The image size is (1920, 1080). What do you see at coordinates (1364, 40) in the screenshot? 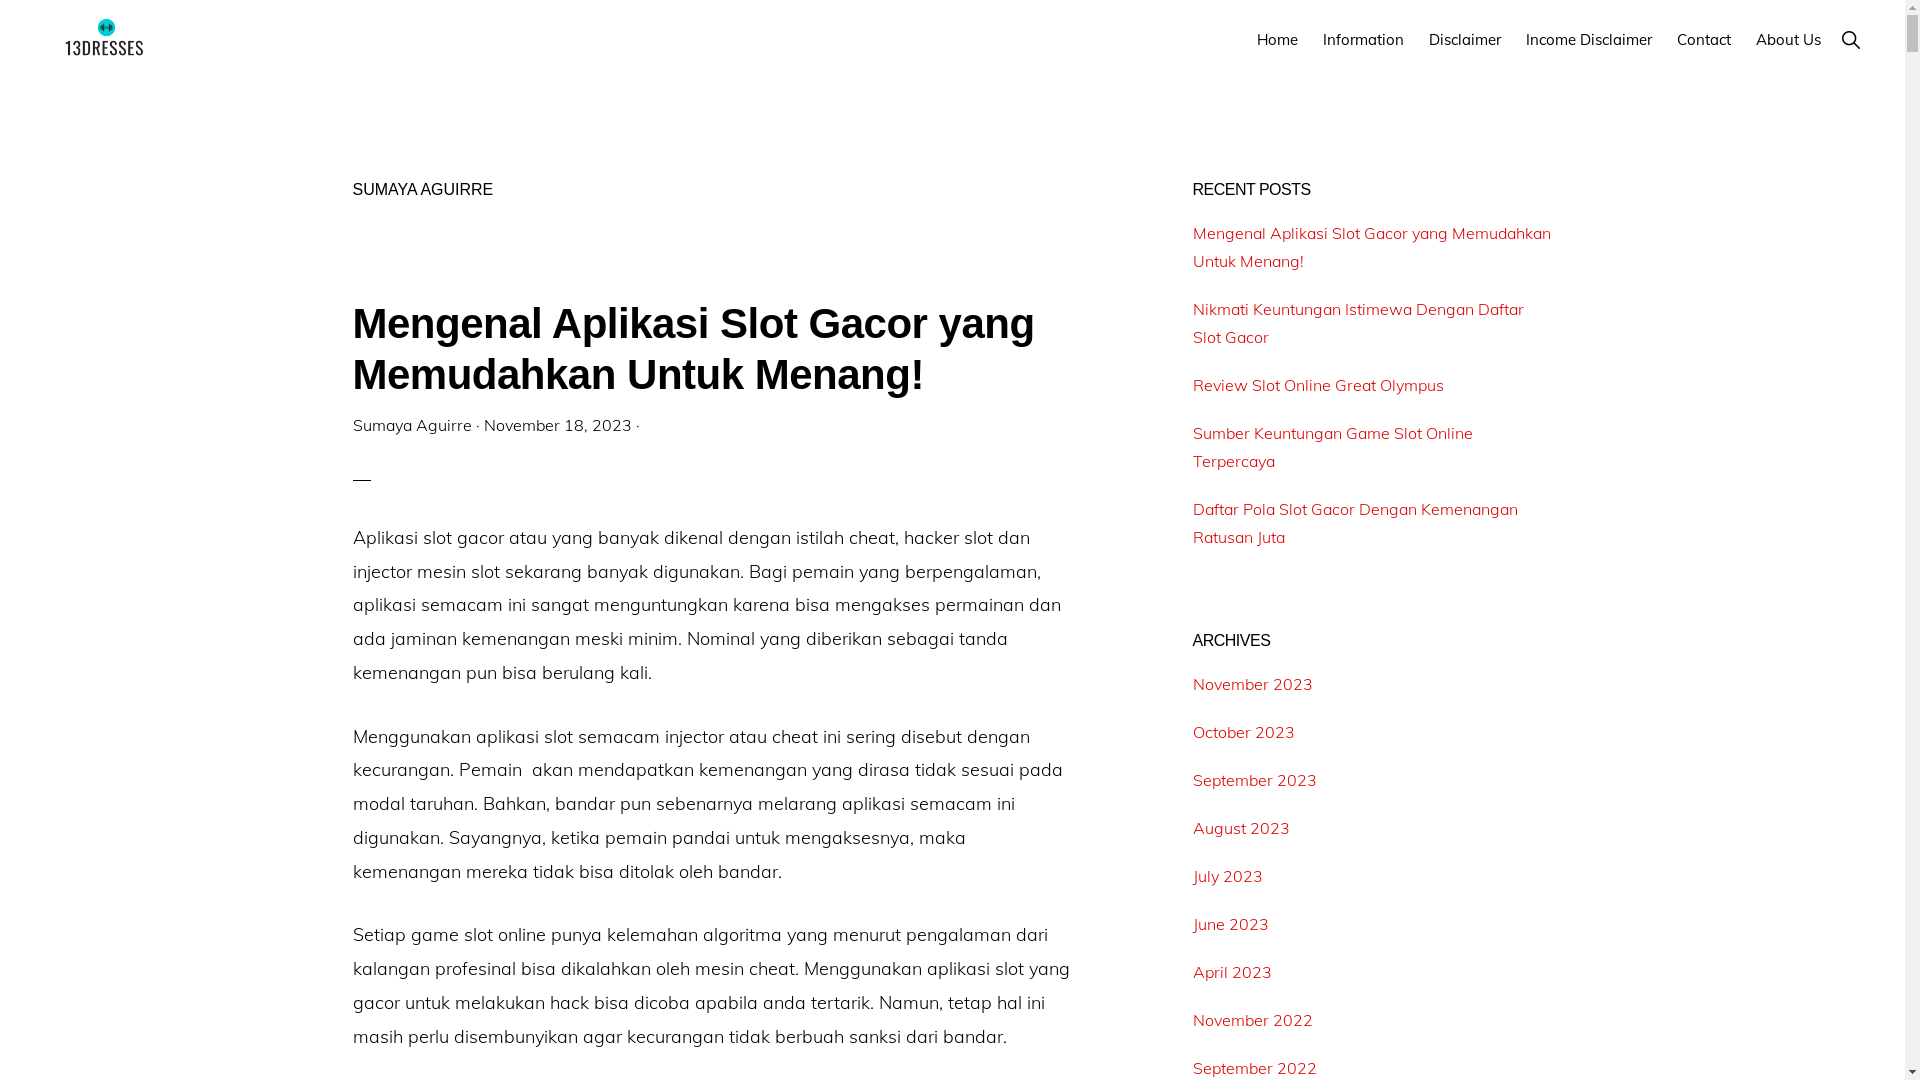
I see `Information` at bounding box center [1364, 40].